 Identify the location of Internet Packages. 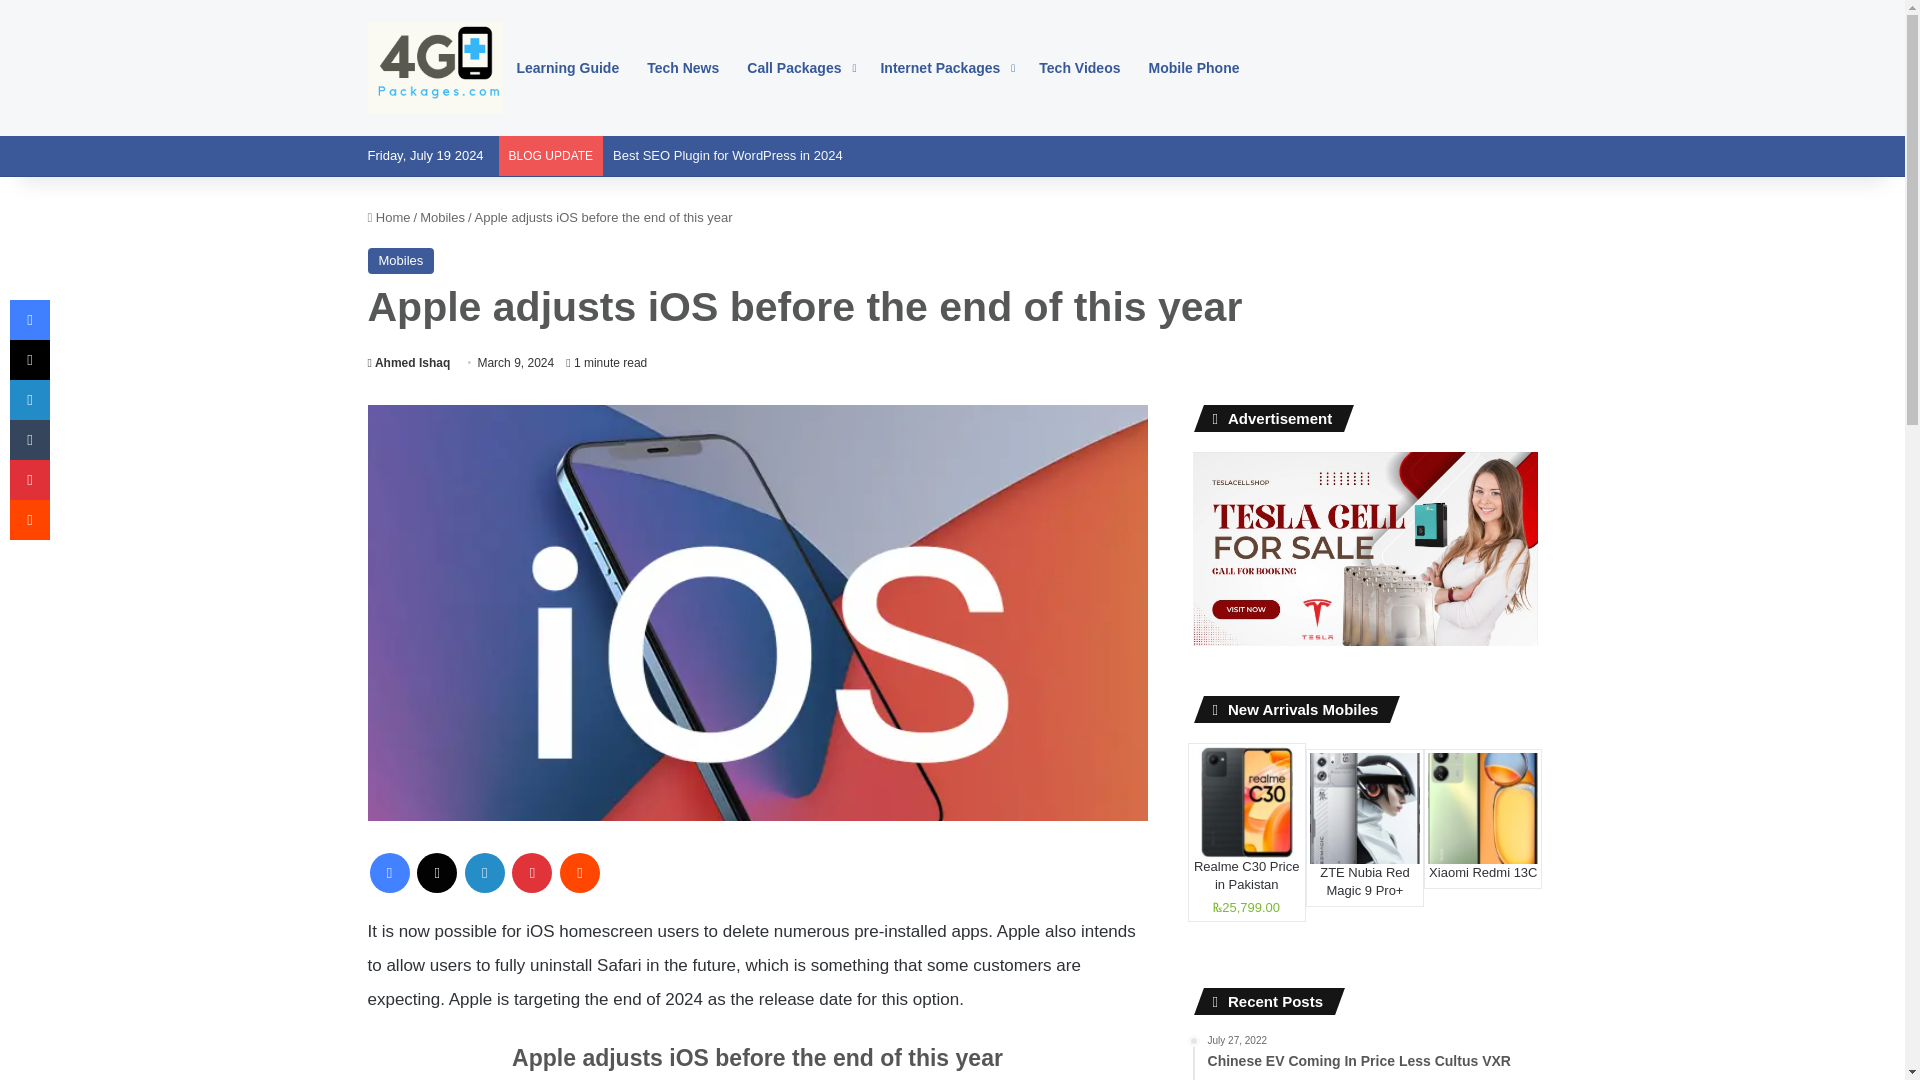
(945, 68).